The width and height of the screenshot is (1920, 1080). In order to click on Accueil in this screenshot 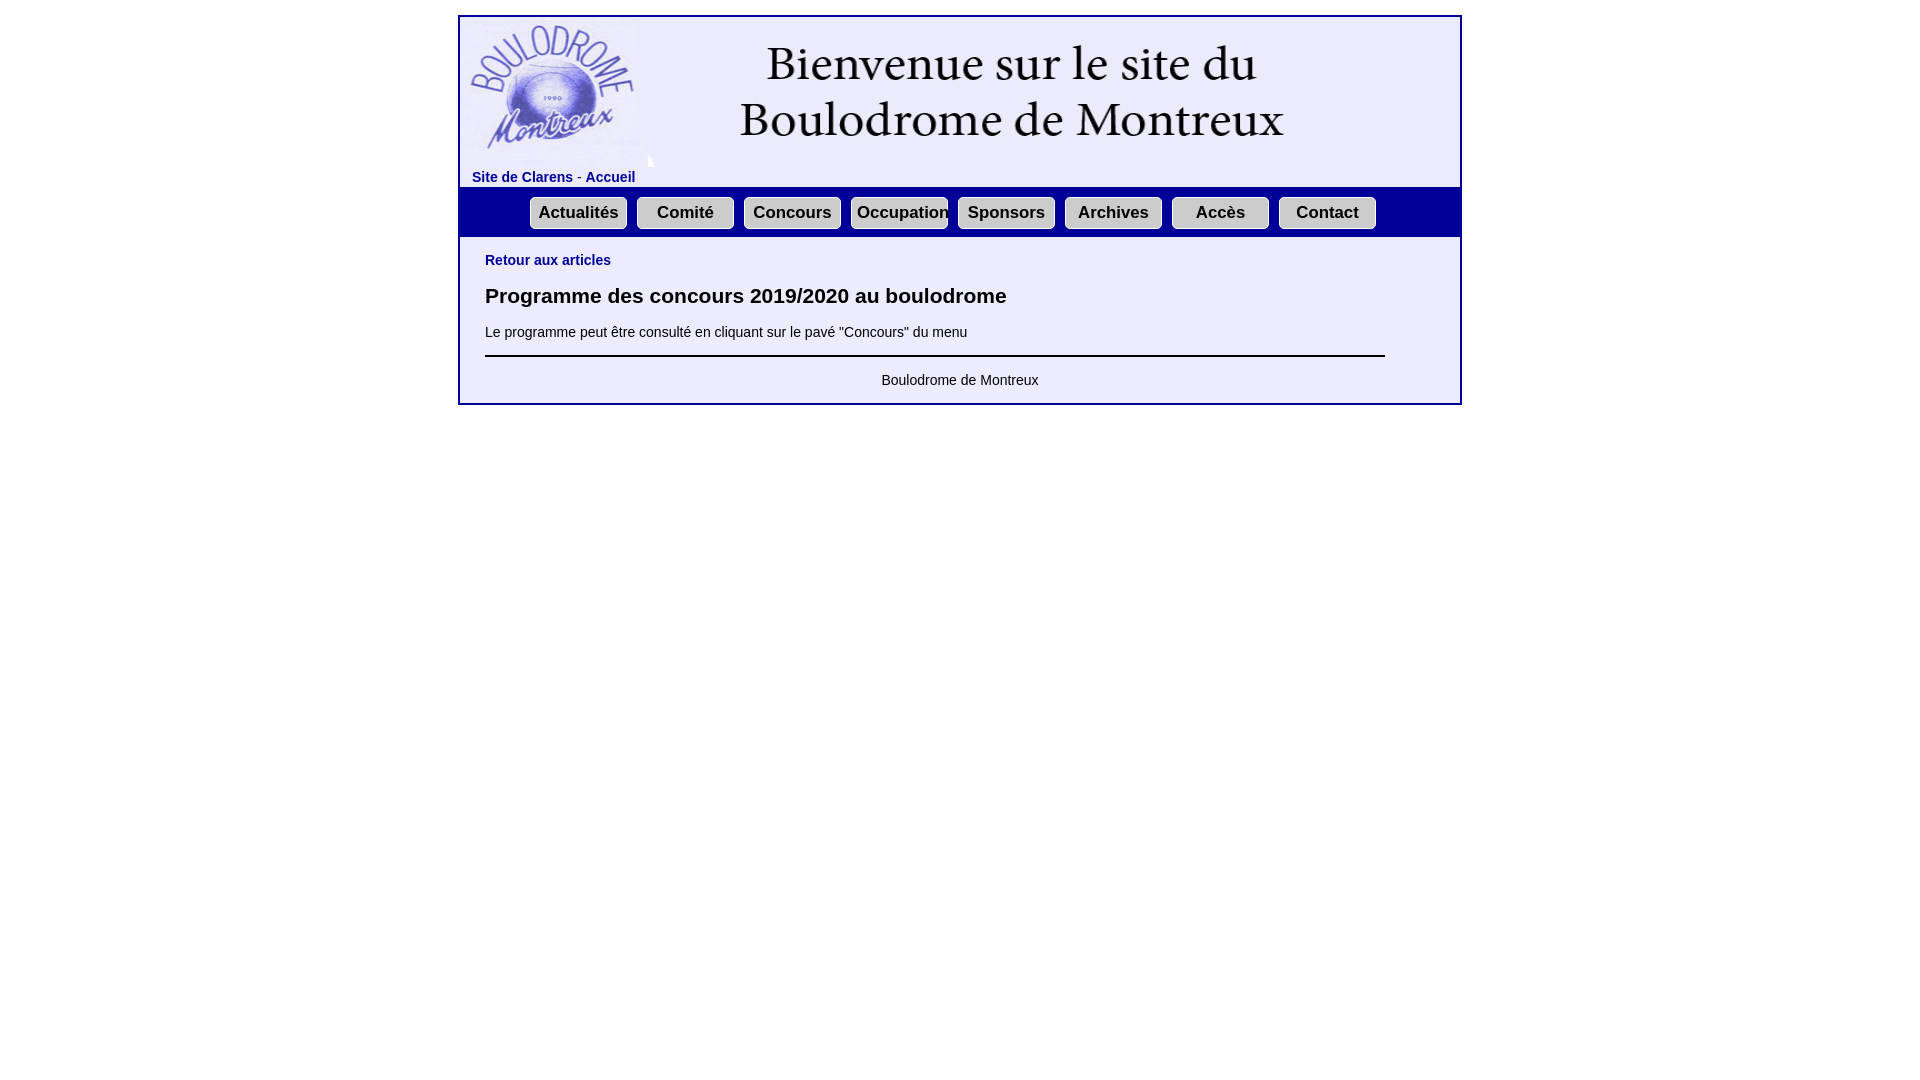, I will do `click(611, 177)`.